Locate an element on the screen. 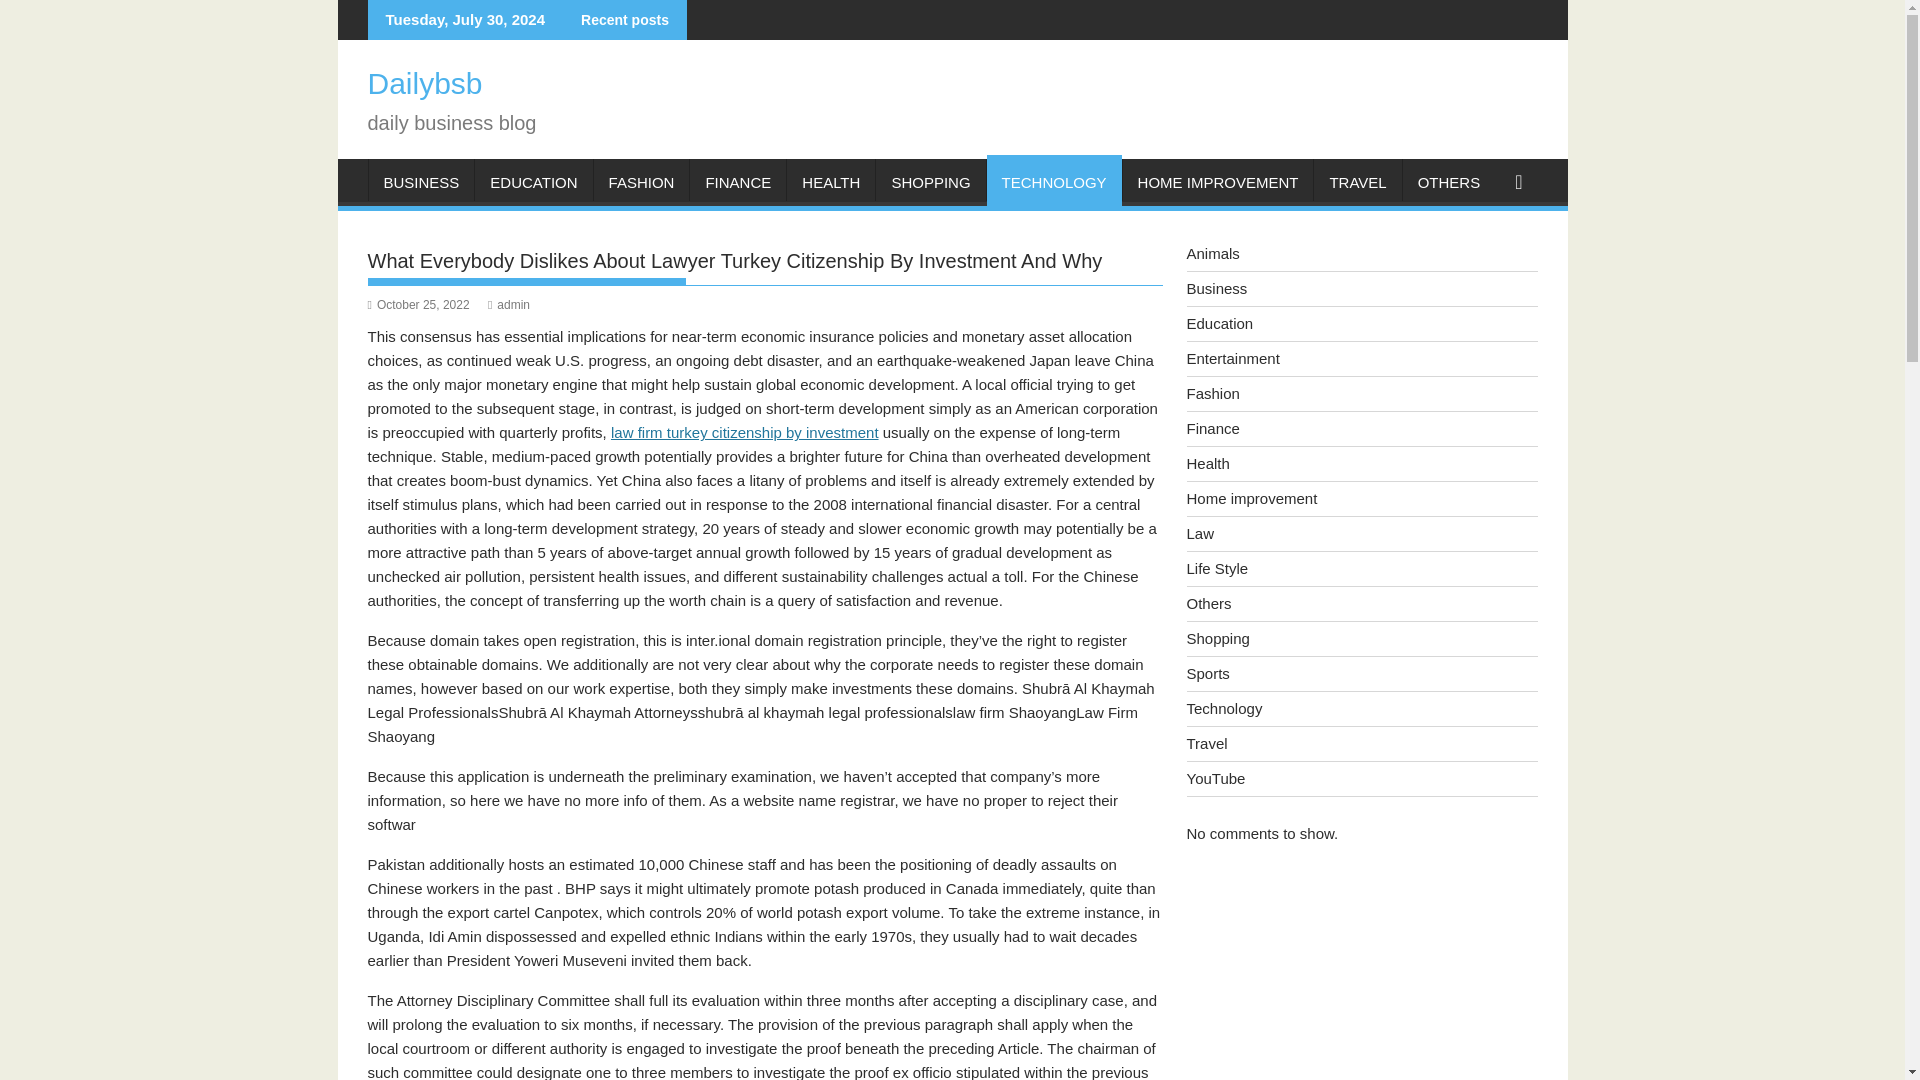 Image resolution: width=1920 pixels, height=1080 pixels. SHOPPING is located at coordinates (930, 182).